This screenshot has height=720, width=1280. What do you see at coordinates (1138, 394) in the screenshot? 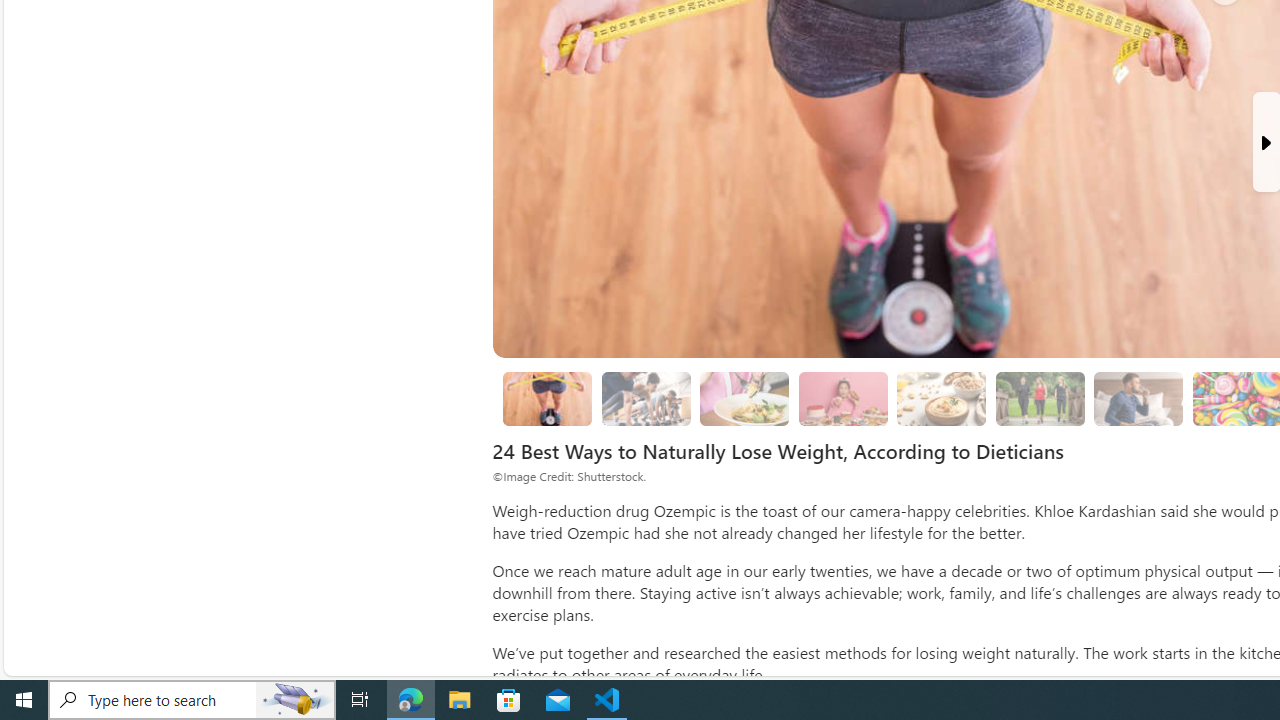
I see `Class: progress` at bounding box center [1138, 394].